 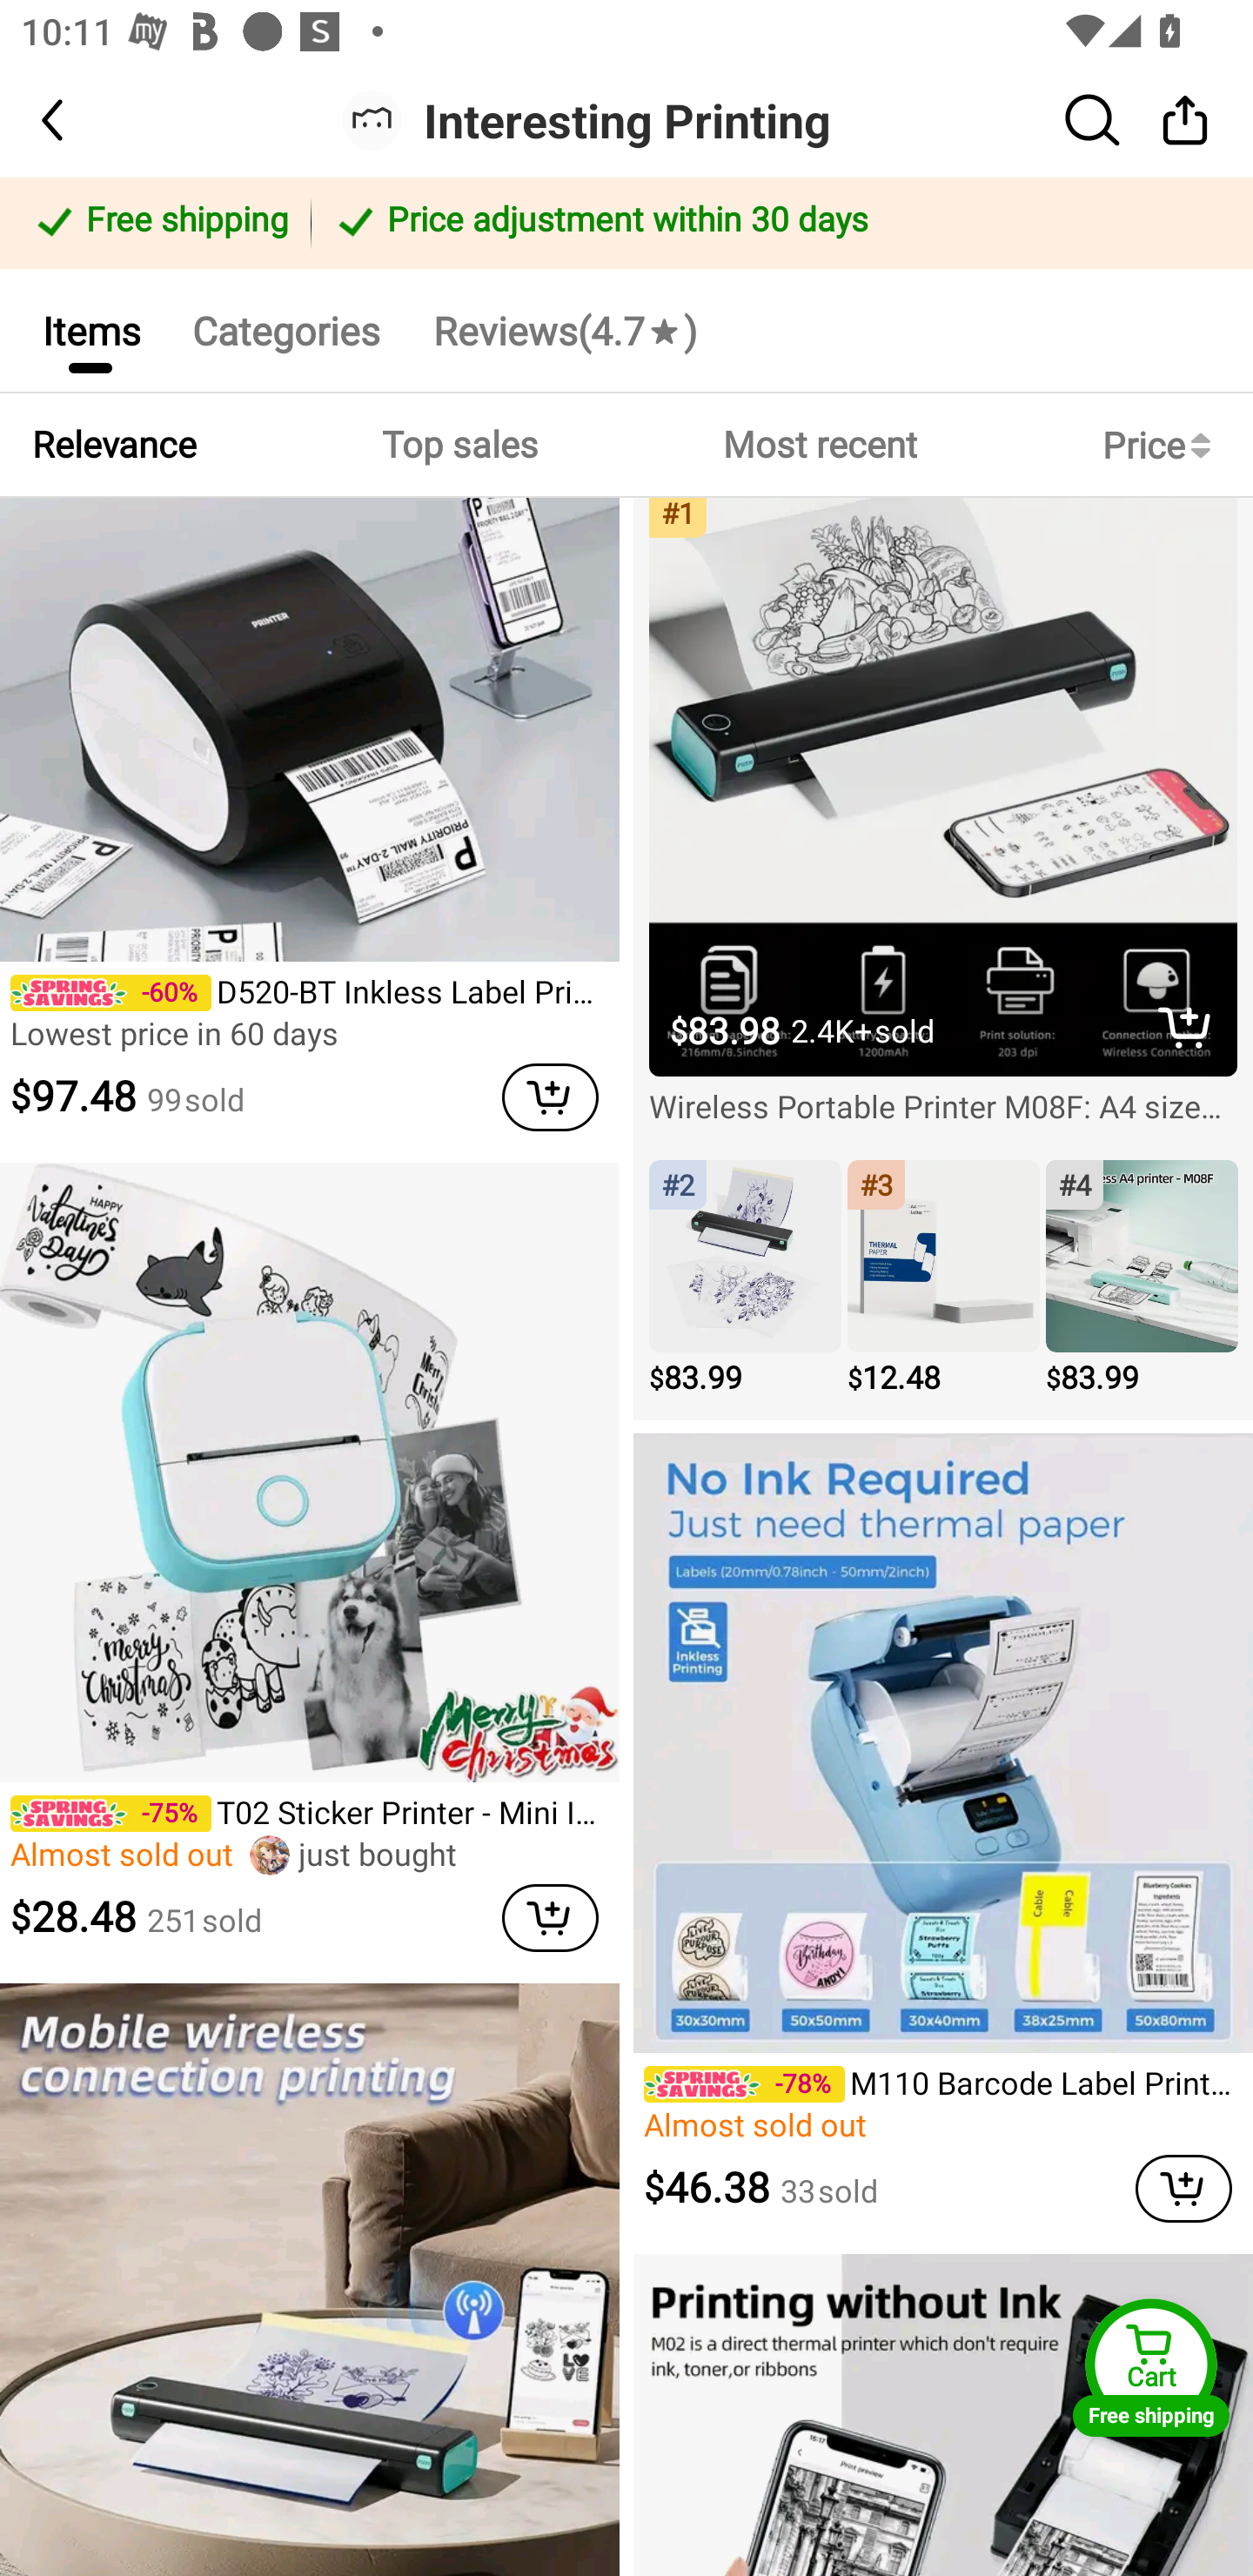 I want to click on delete, so click(x=1185, y=1026).